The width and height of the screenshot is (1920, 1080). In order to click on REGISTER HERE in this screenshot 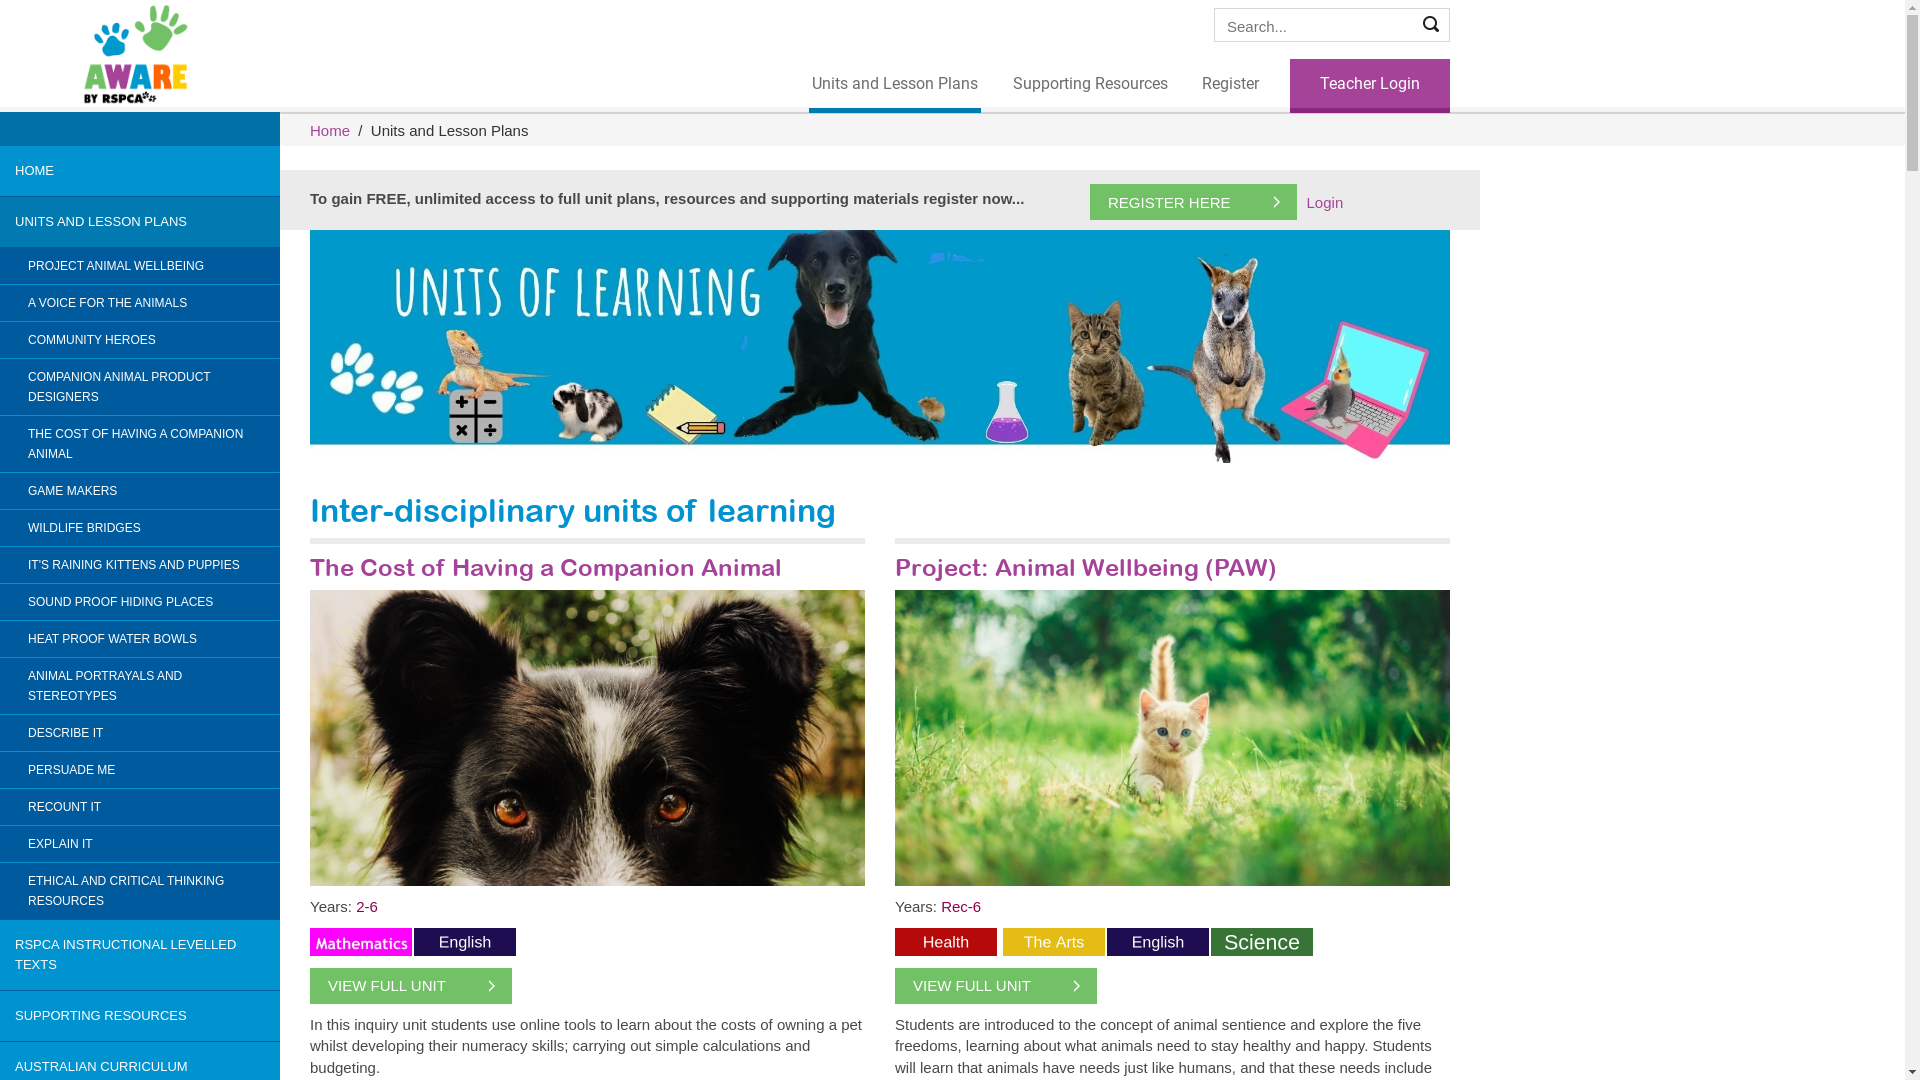, I will do `click(1194, 202)`.